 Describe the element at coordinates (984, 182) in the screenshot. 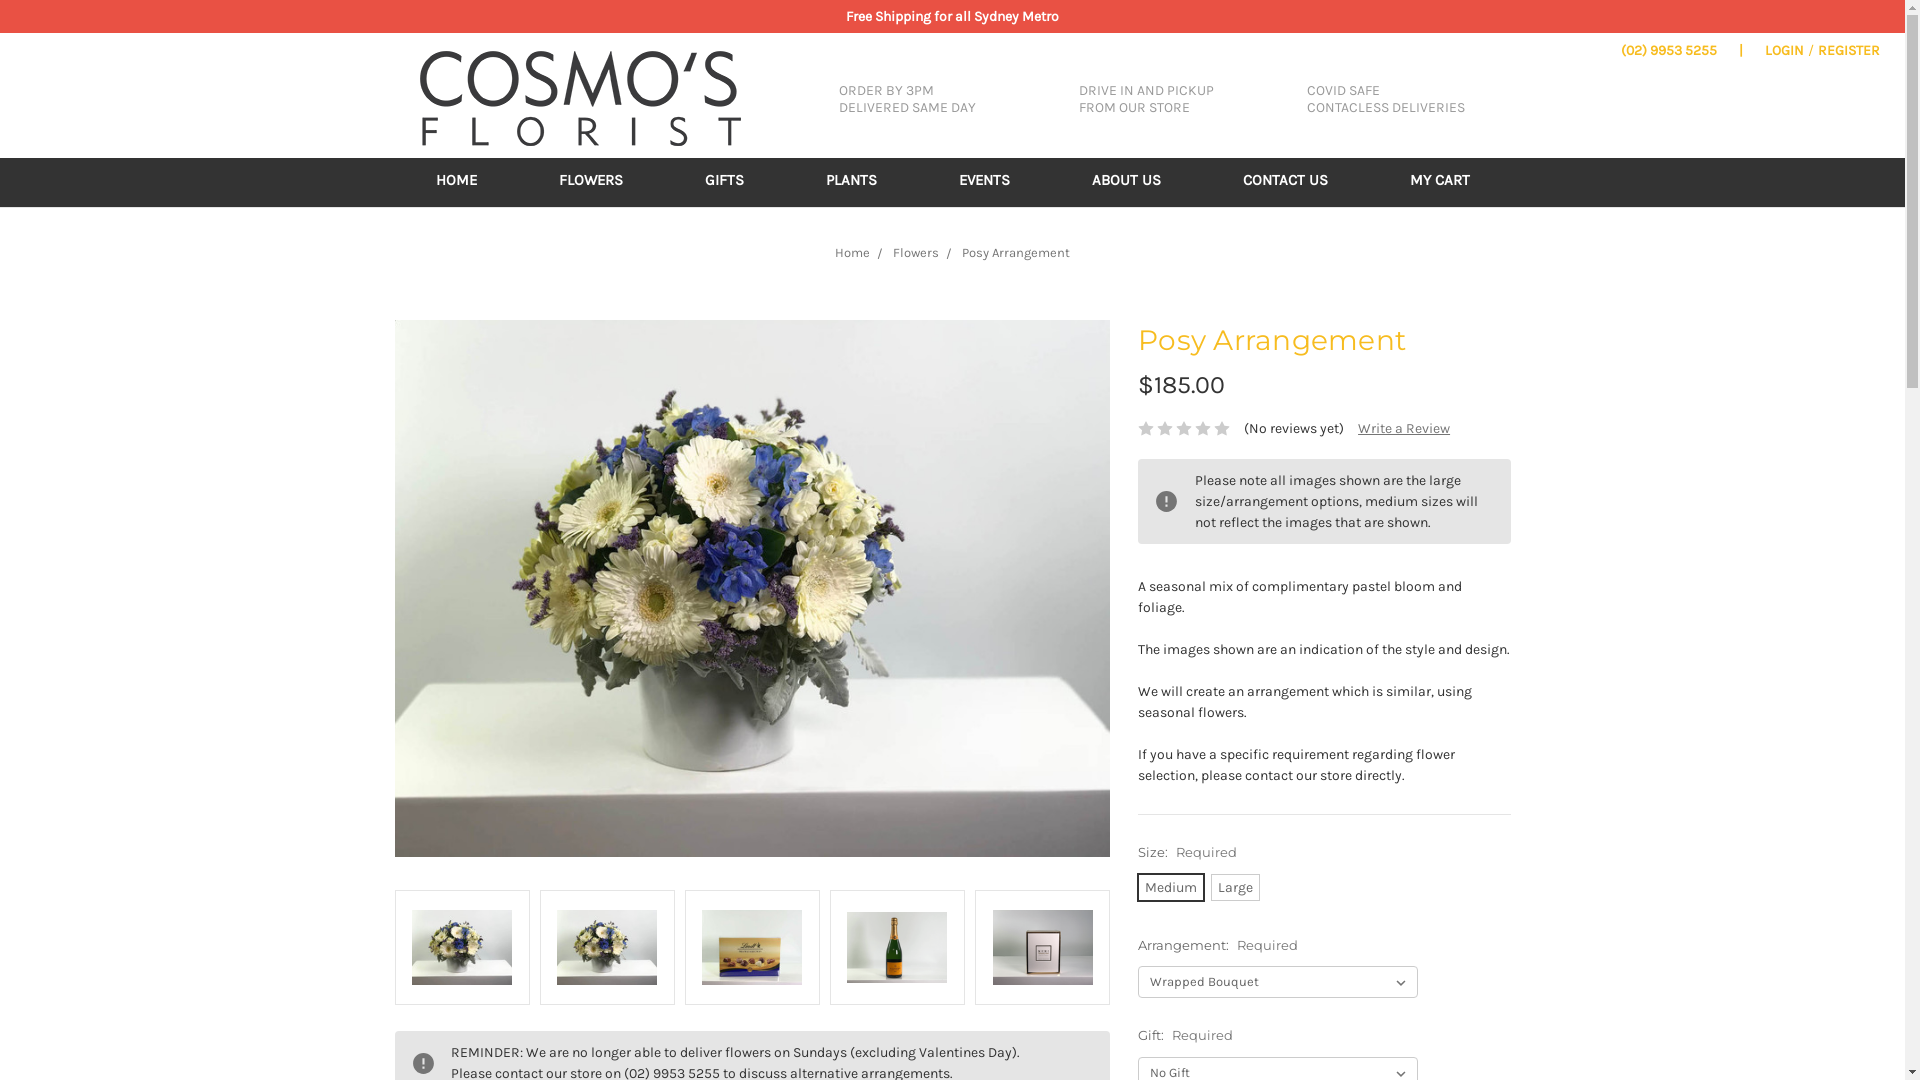

I see `EVENTS` at that location.